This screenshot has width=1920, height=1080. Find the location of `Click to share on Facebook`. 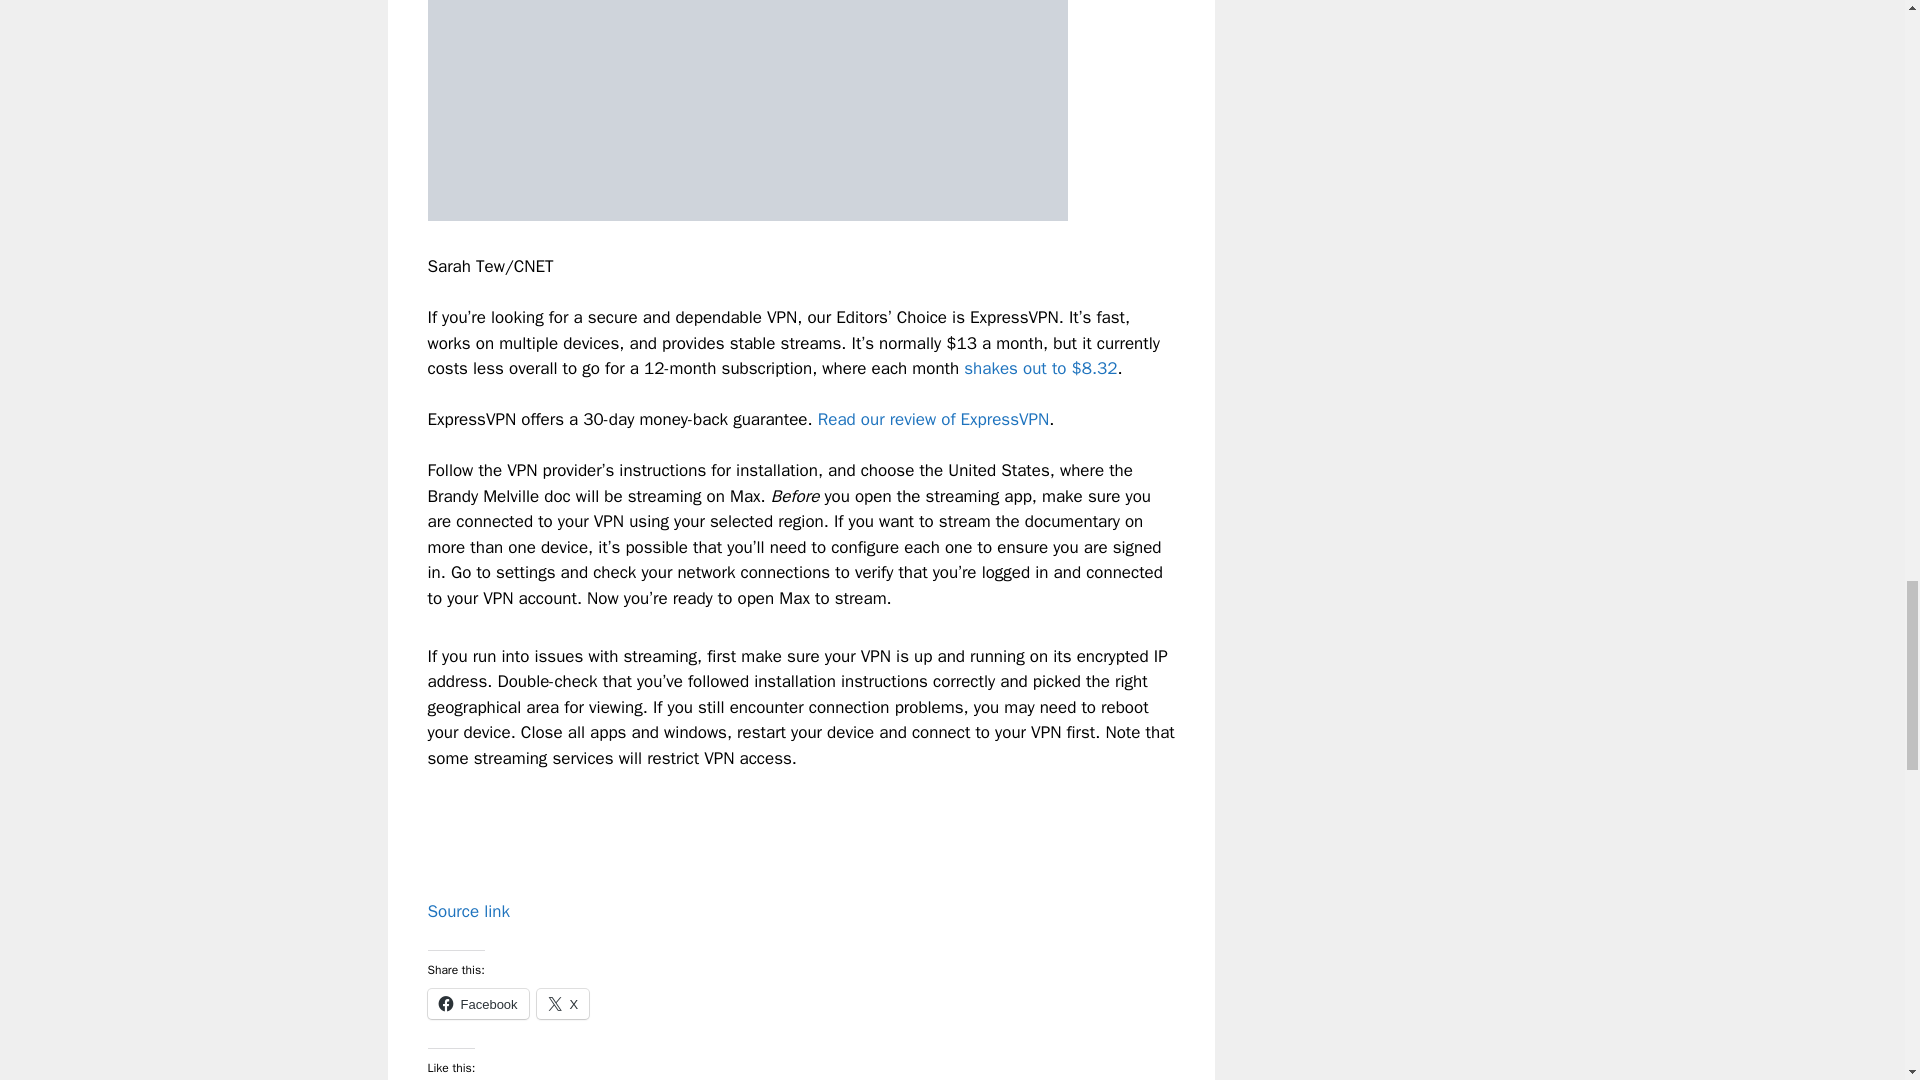

Click to share on Facebook is located at coordinates (478, 1004).